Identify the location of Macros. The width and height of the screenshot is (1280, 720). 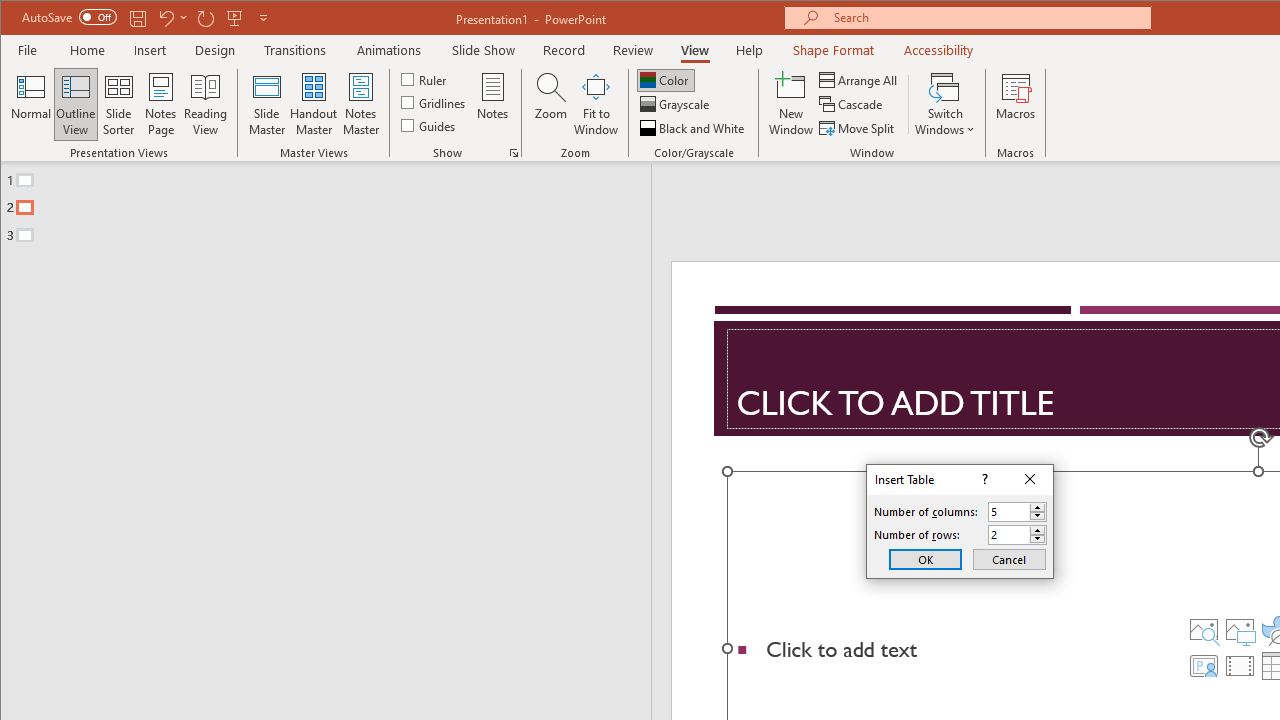
(1016, 104).